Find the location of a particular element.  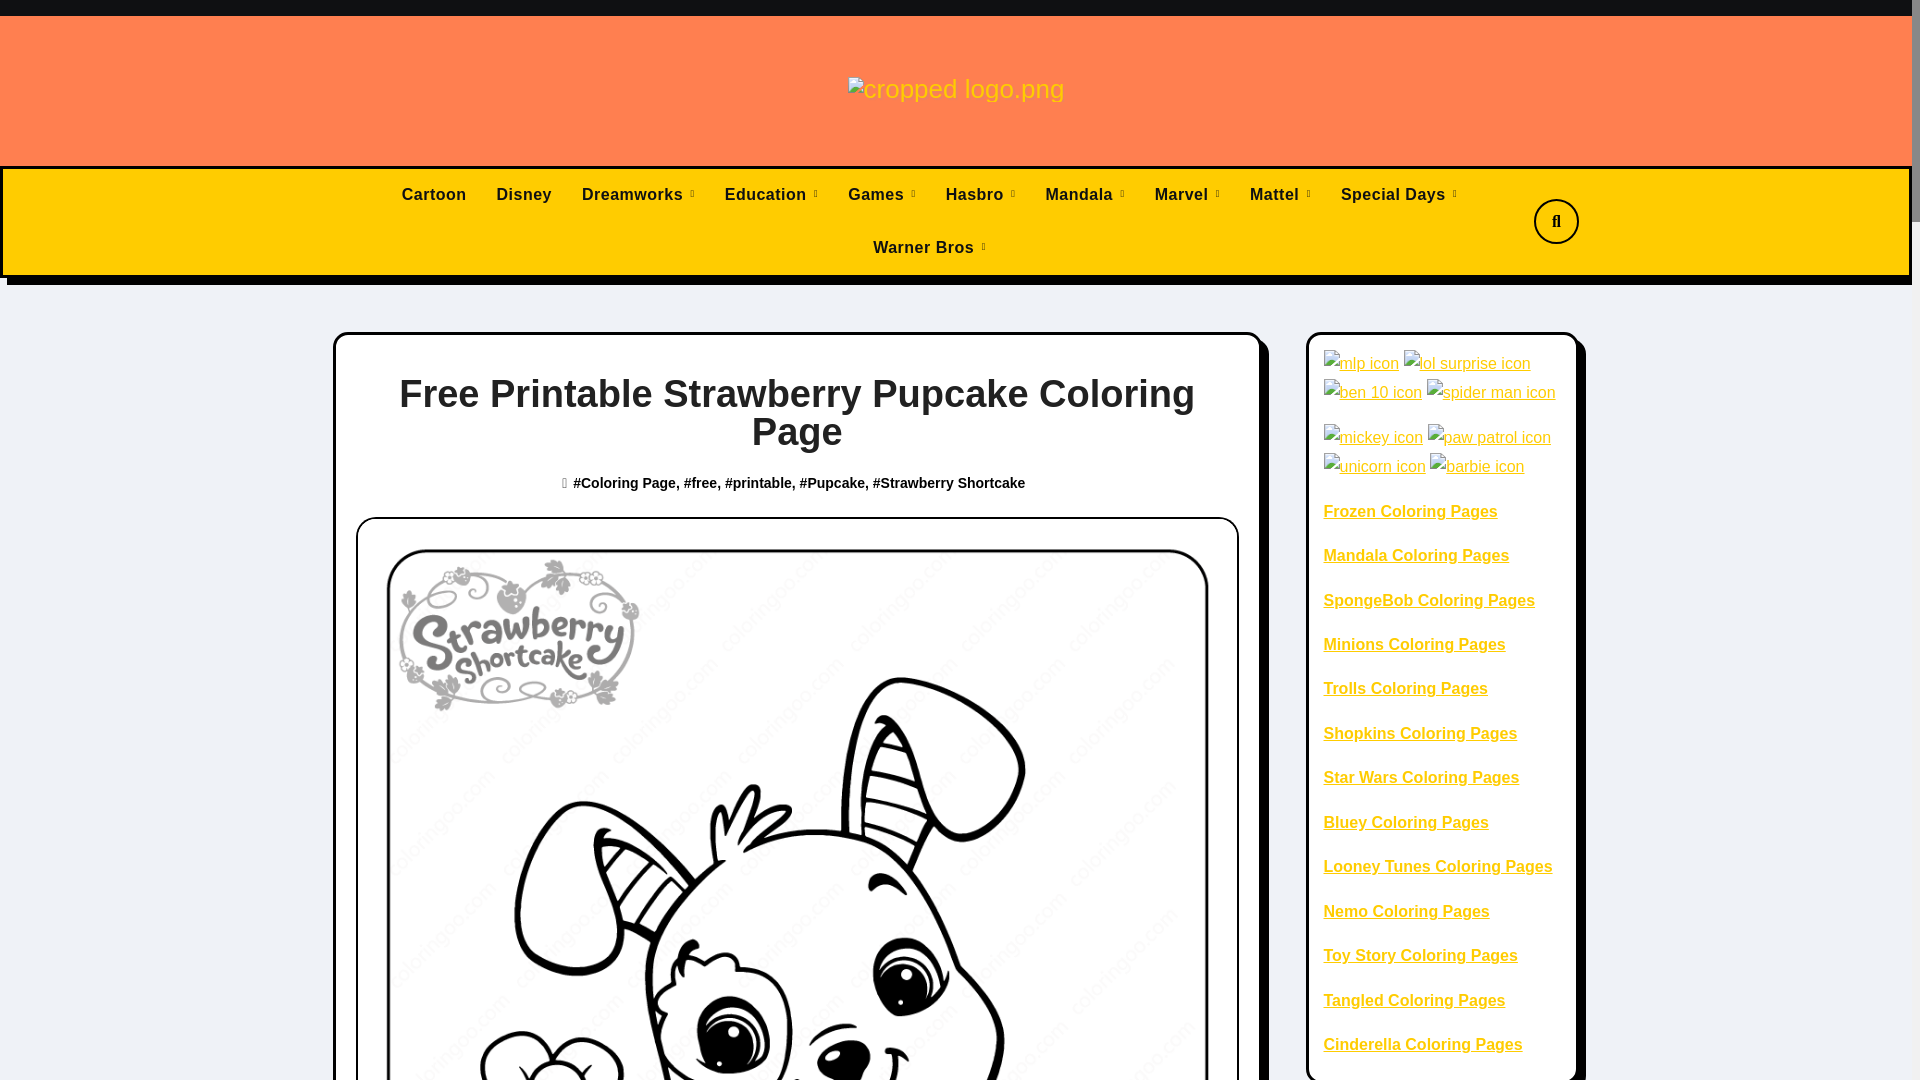

Games is located at coordinates (882, 195).